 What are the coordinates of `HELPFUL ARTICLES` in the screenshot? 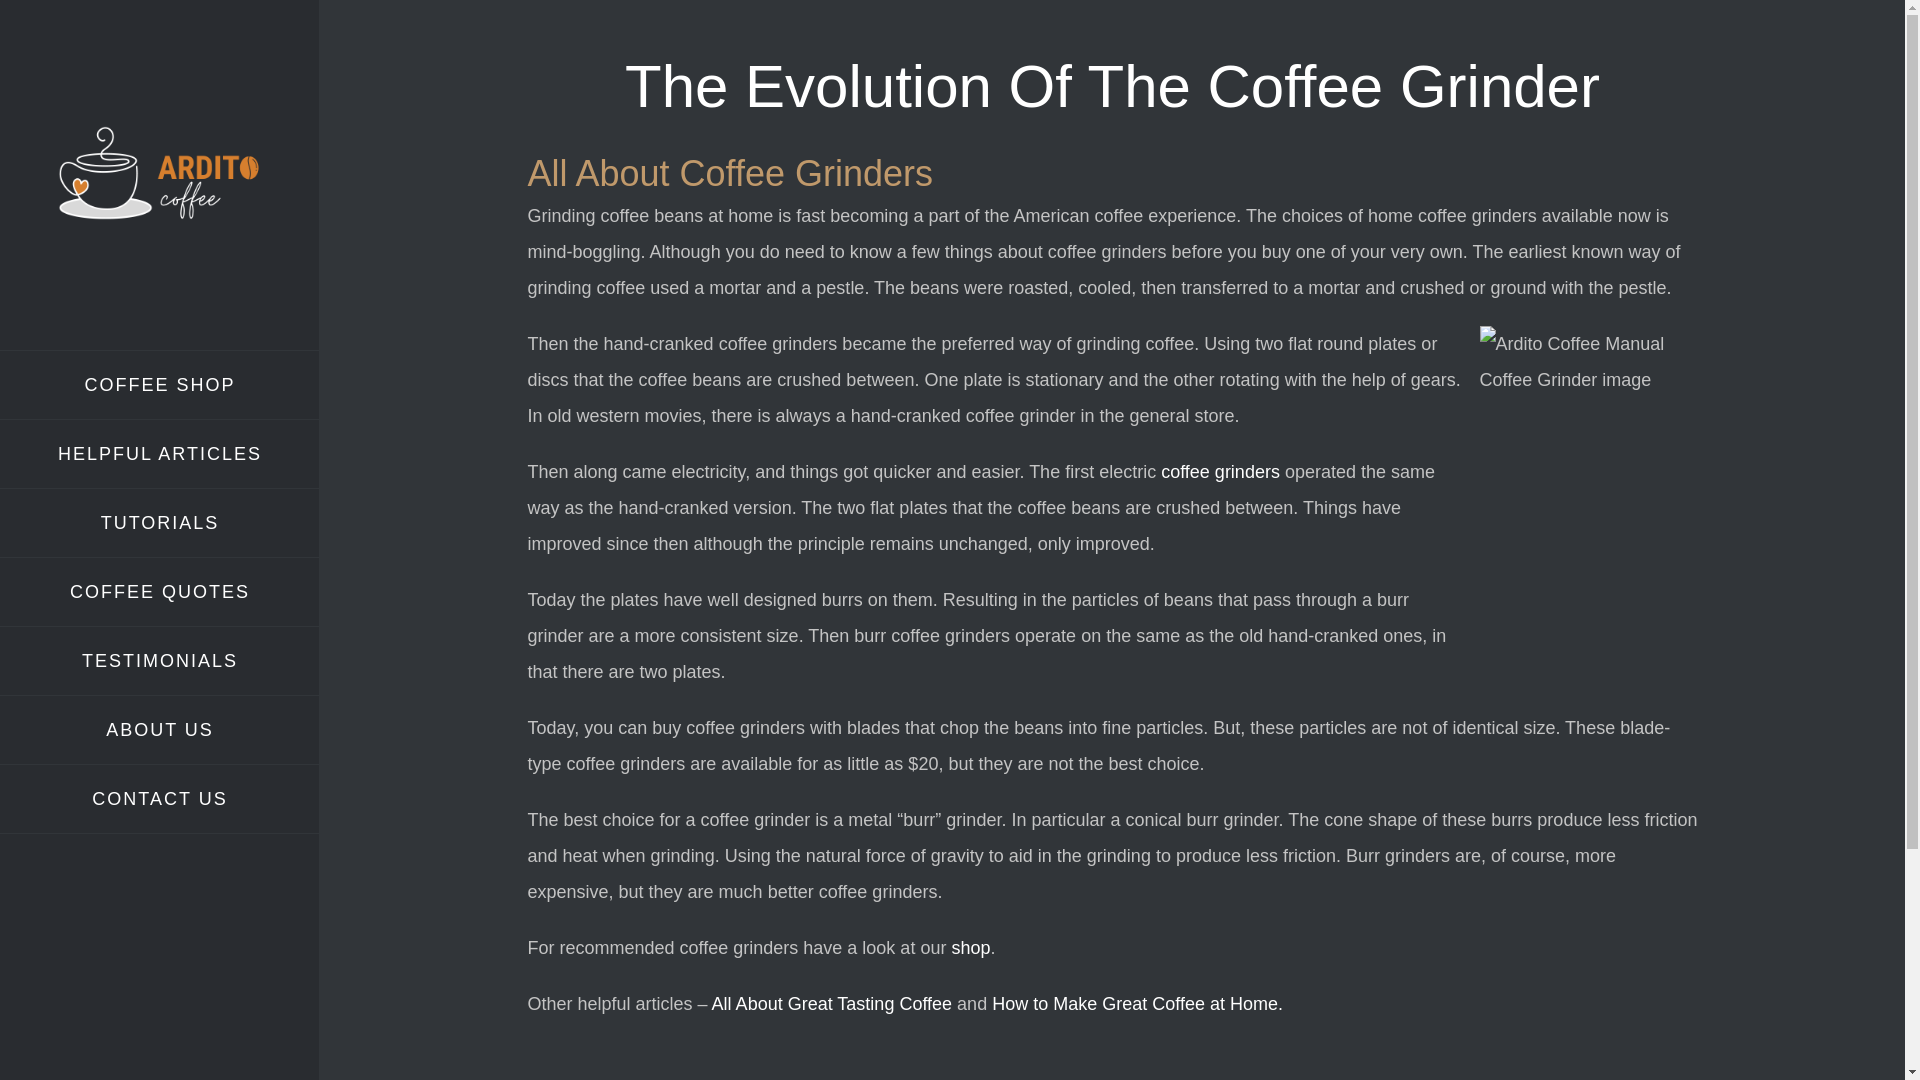 It's located at (160, 454).